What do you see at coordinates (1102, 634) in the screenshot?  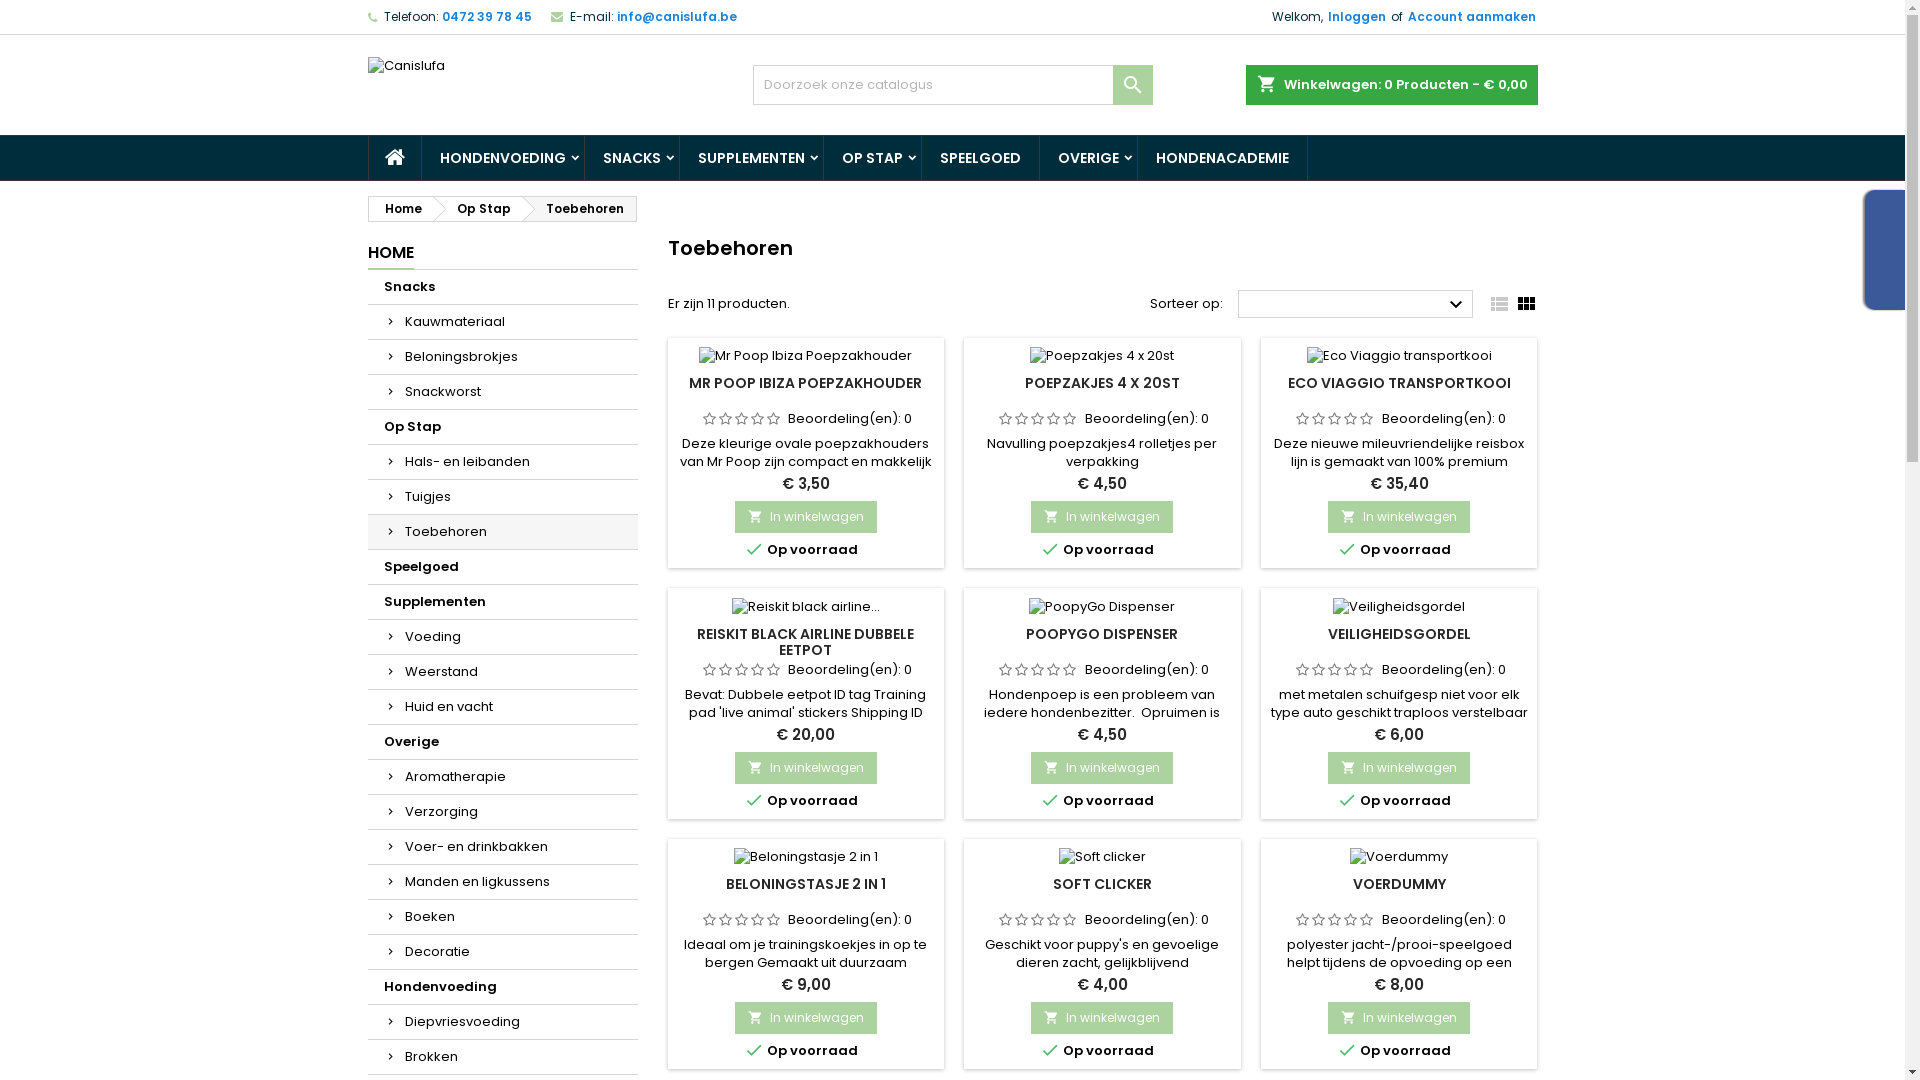 I see `POOPYGO DISPENSER` at bounding box center [1102, 634].